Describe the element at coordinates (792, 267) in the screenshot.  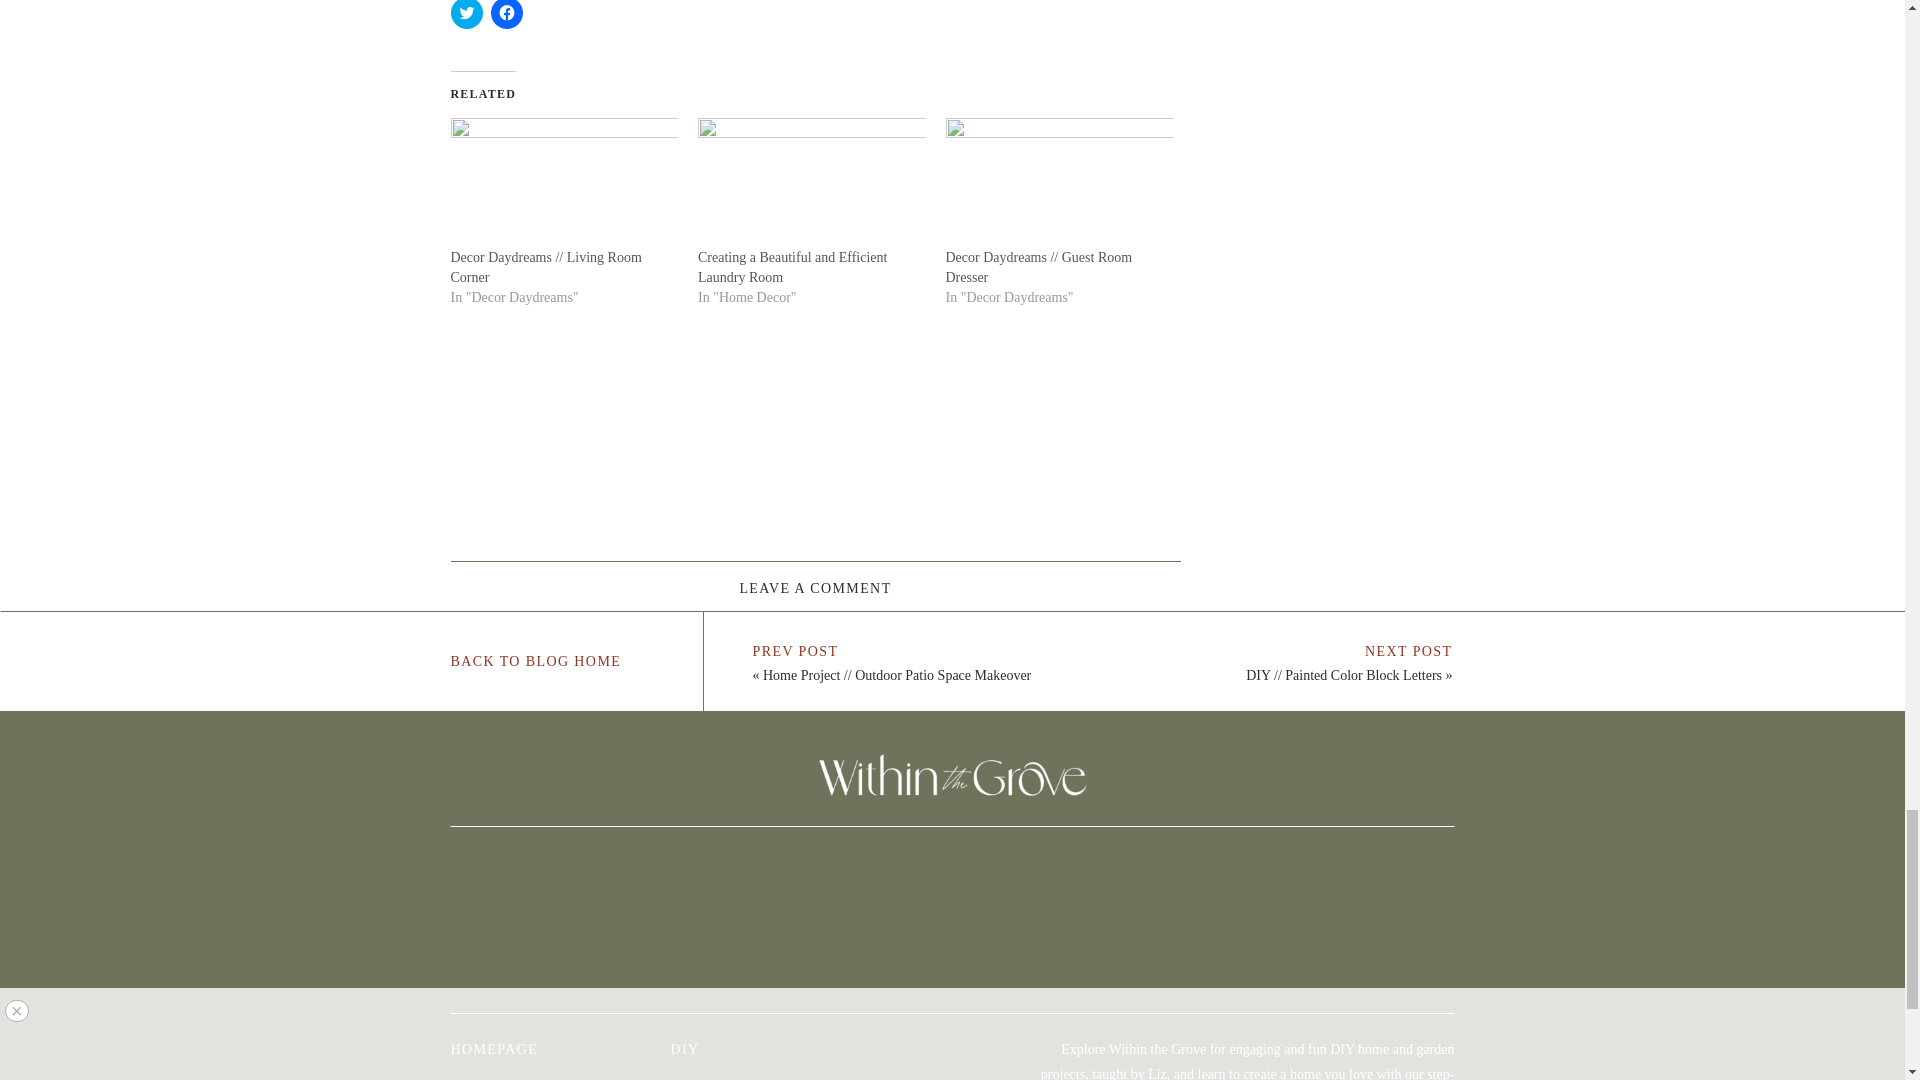
I see `Creating a Beautiful and Efficient Laundry Room` at that location.